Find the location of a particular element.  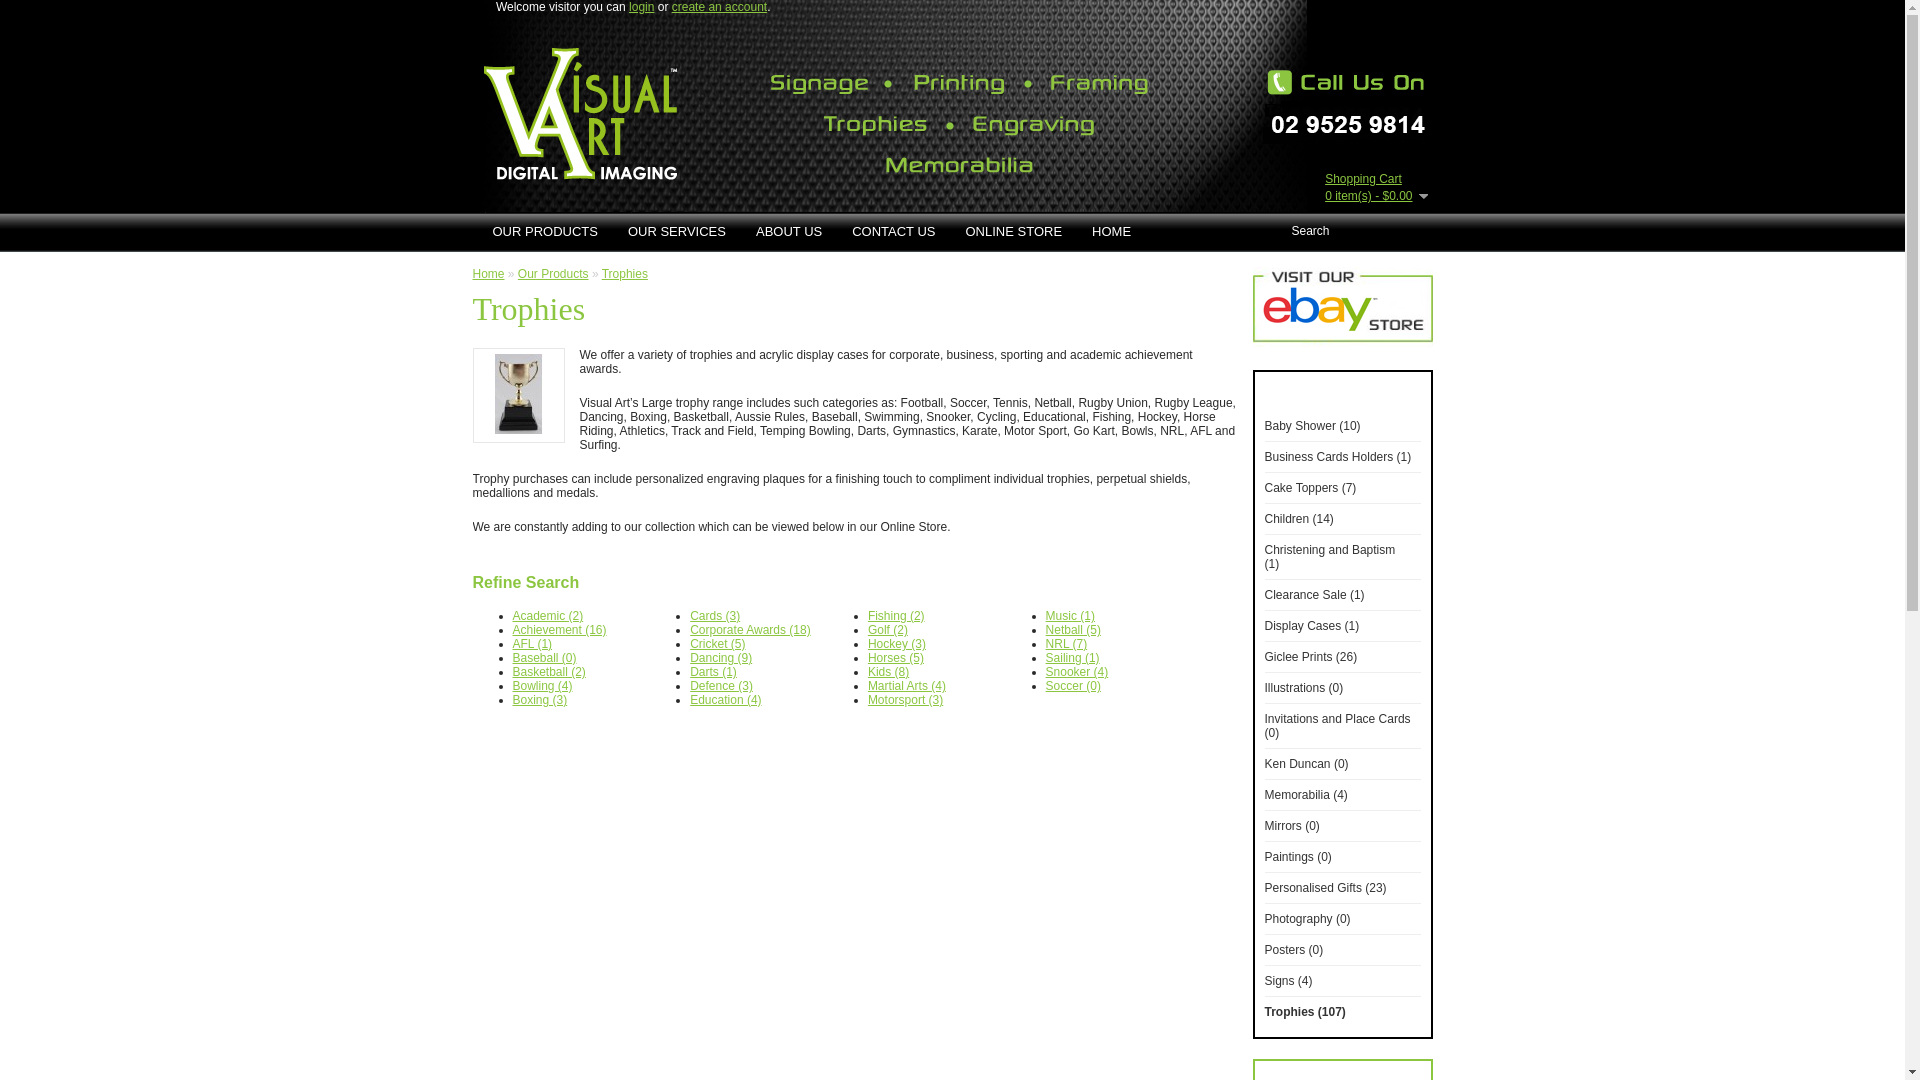

Business Cards Holders (1) is located at coordinates (1338, 457).